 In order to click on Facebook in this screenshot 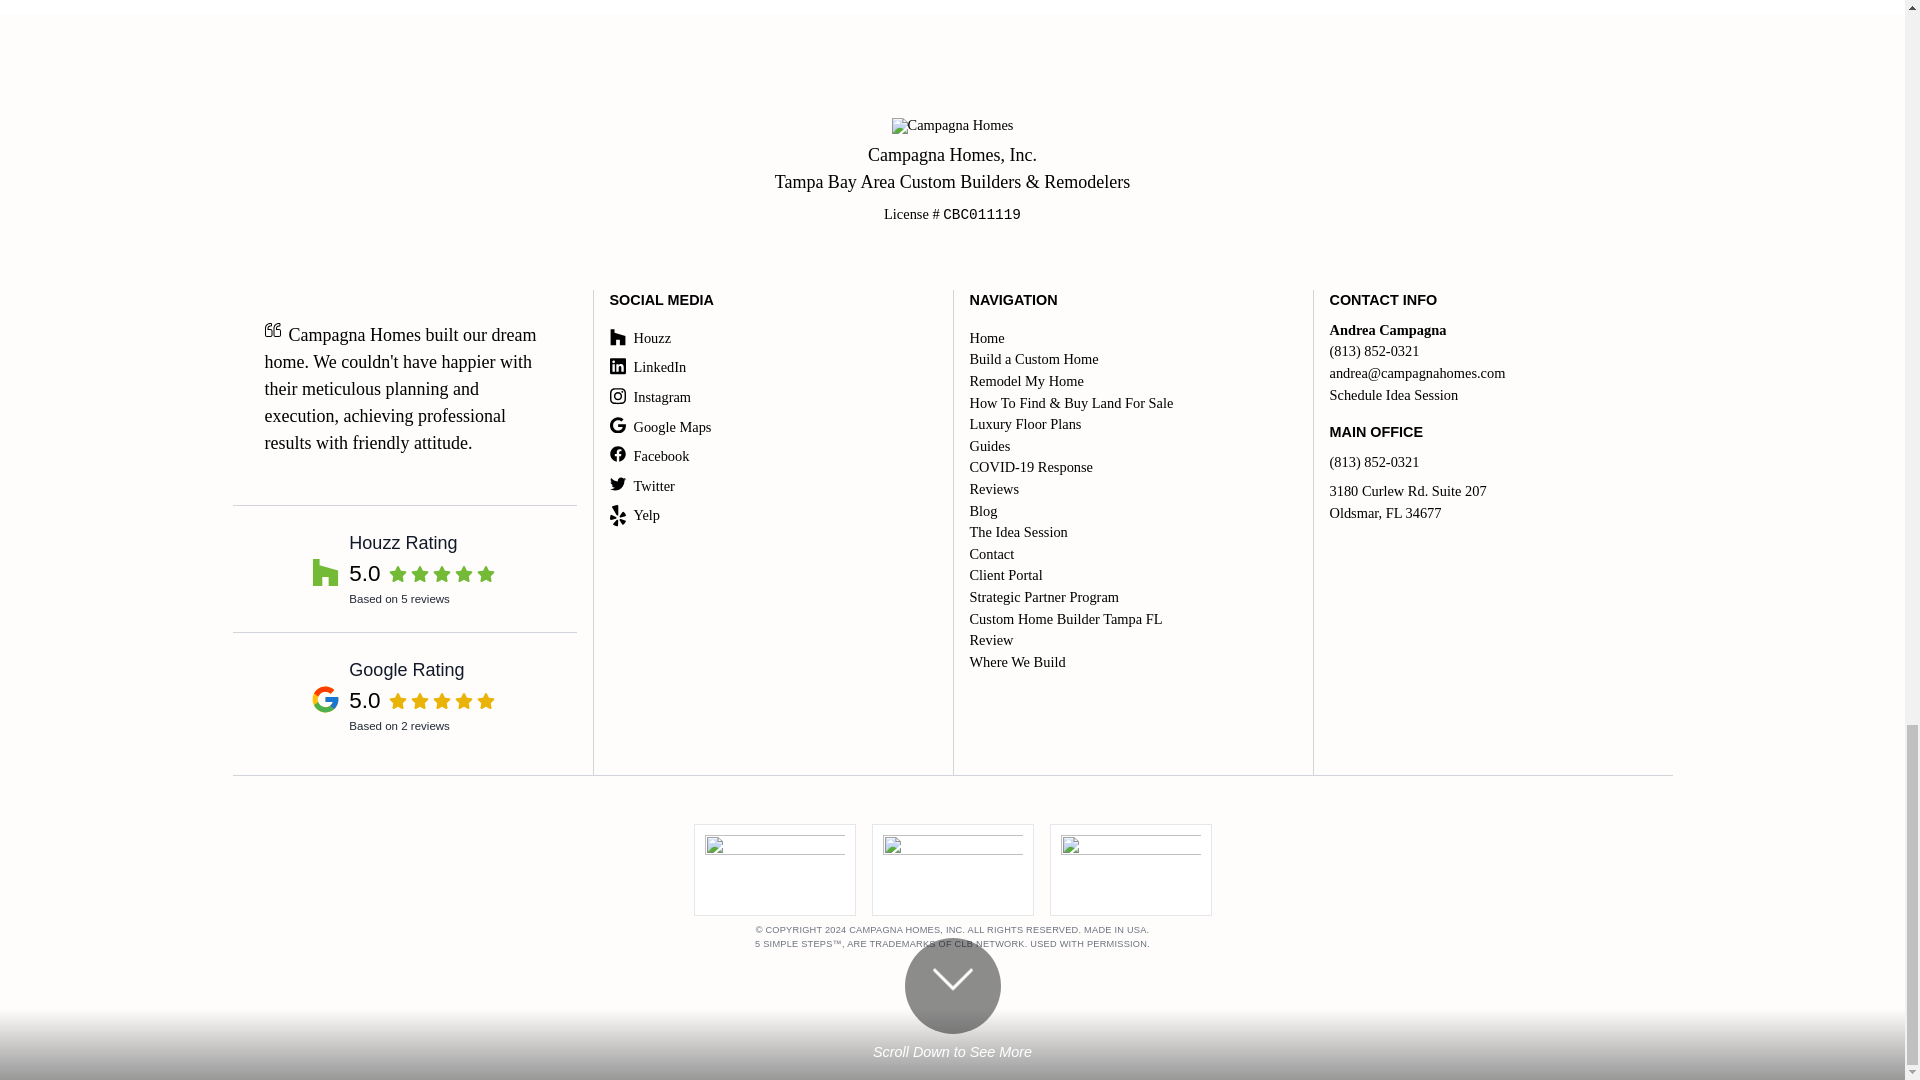, I will do `click(404, 568)`.